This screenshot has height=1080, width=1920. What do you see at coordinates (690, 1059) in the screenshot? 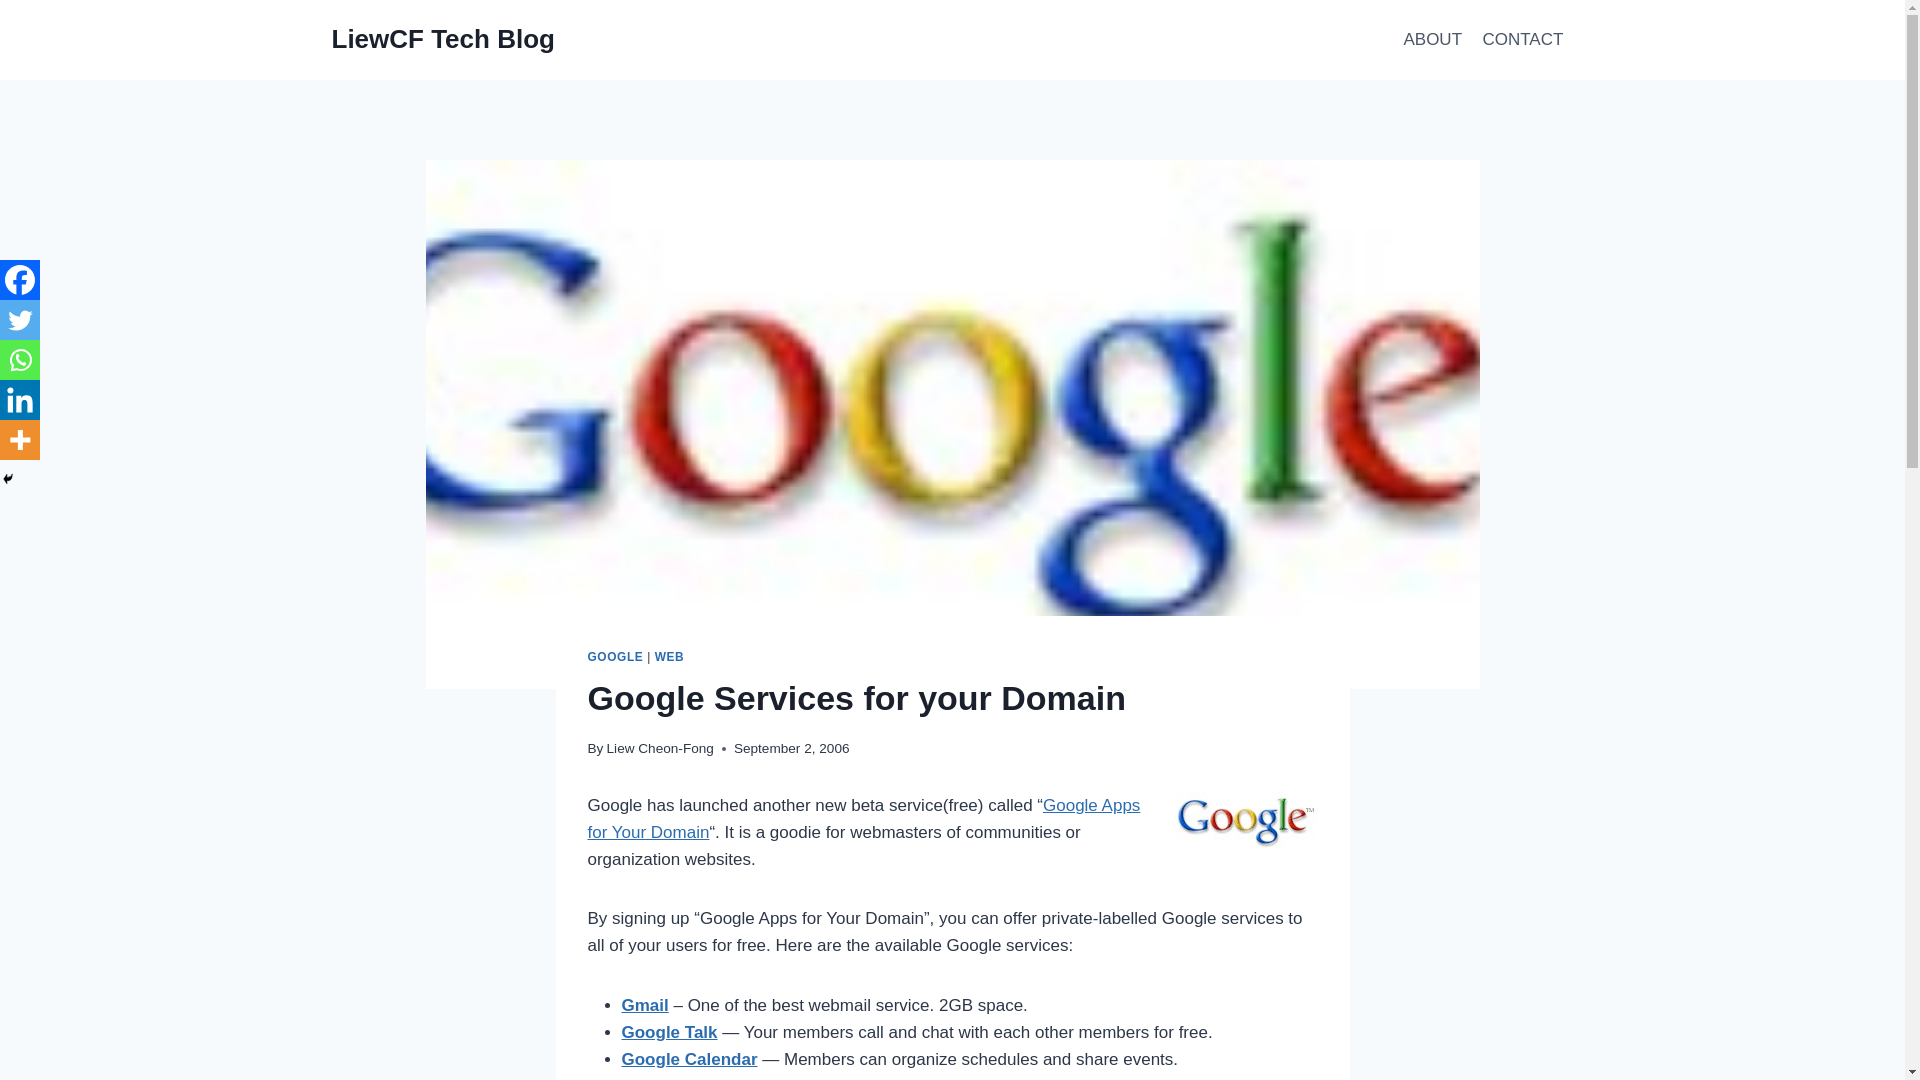
I see `Google Calendar` at bounding box center [690, 1059].